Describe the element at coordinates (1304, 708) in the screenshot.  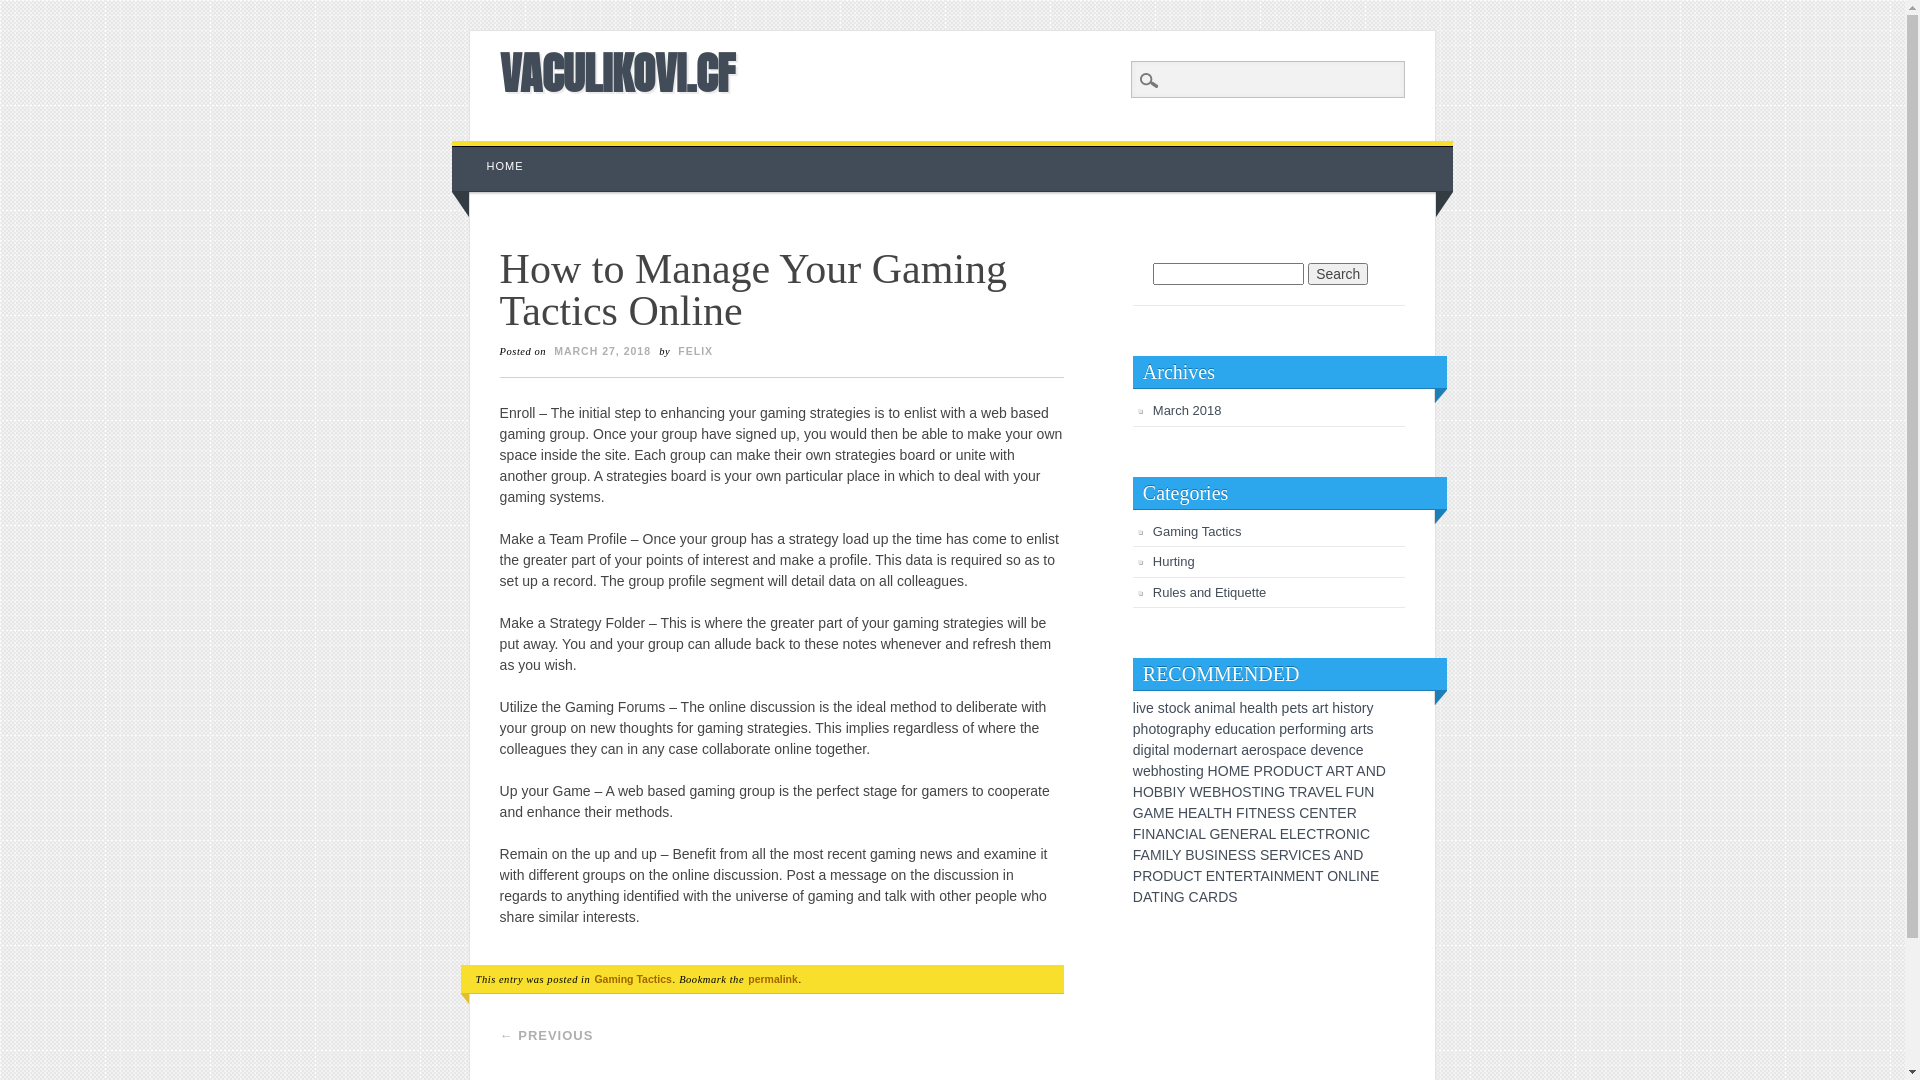
I see `s` at that location.